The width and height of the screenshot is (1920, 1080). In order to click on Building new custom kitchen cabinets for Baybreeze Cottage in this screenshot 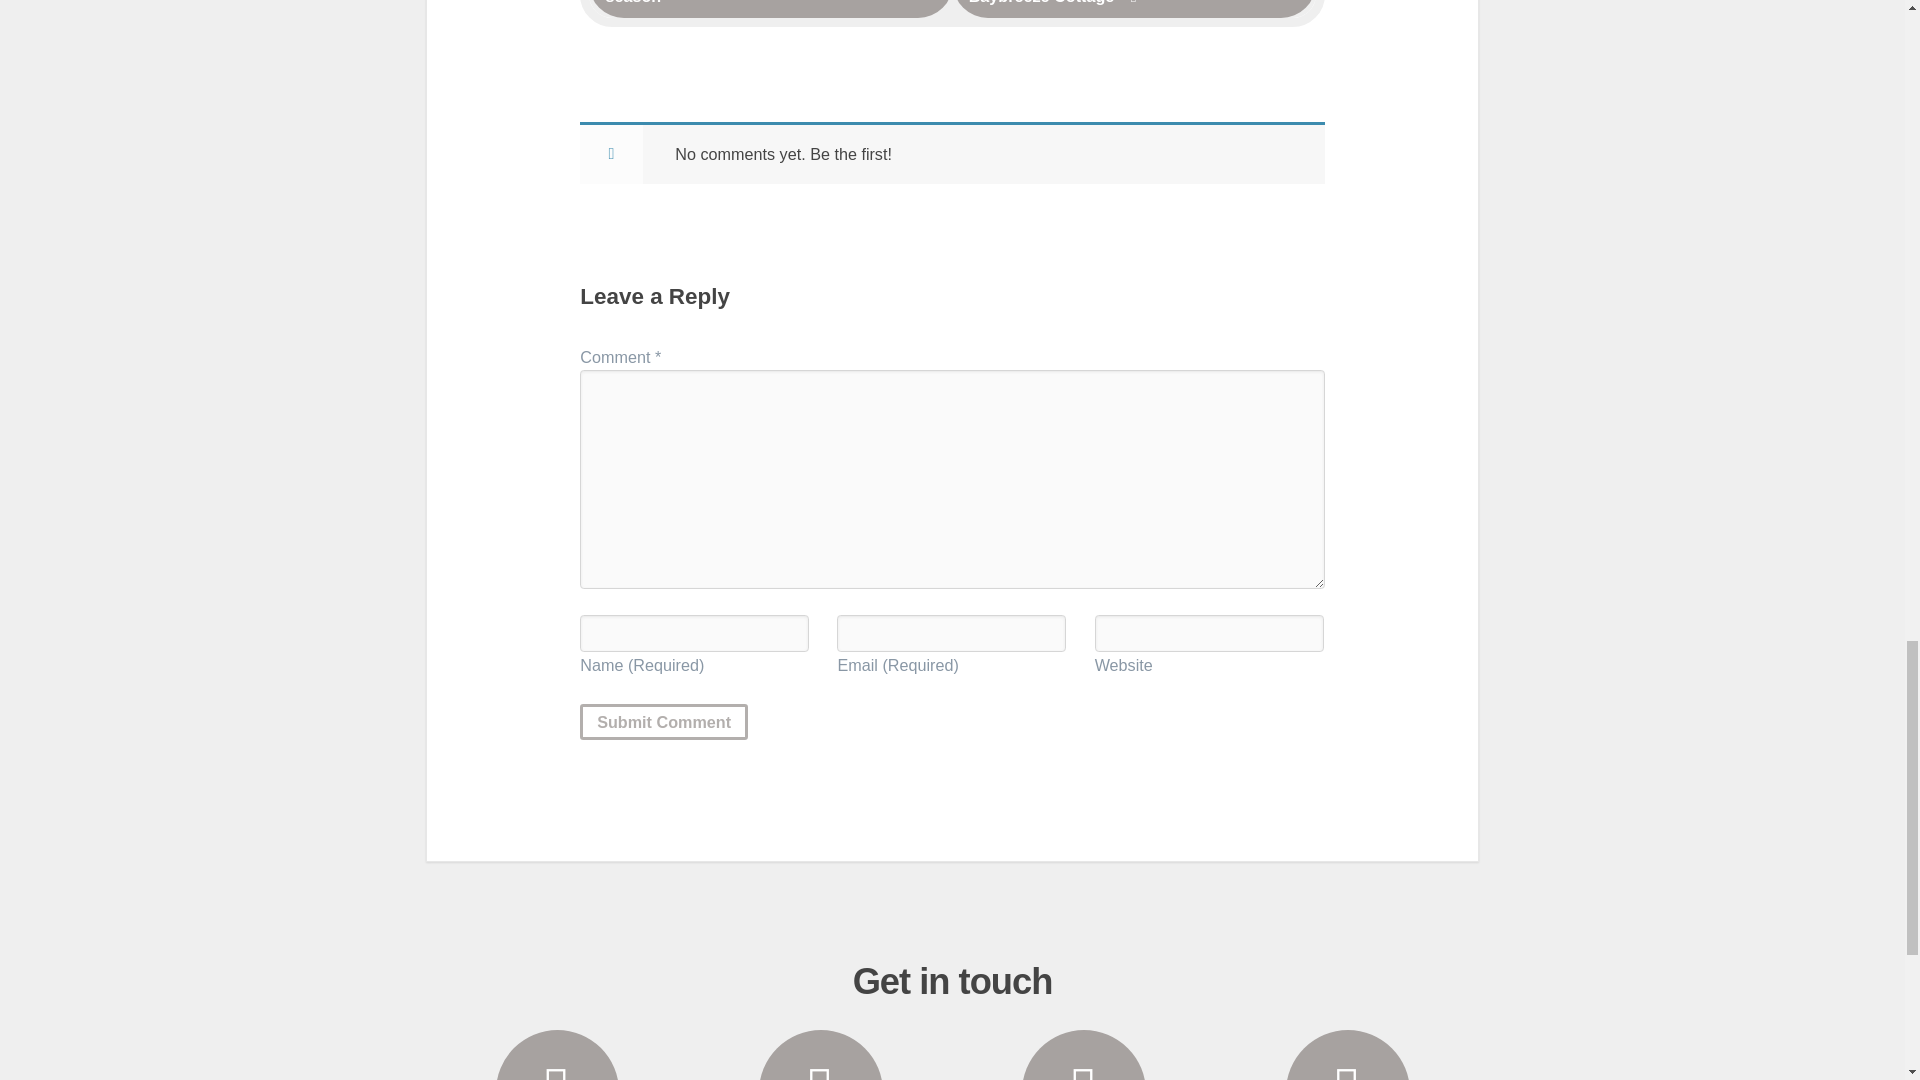, I will do `click(1134, 9)`.